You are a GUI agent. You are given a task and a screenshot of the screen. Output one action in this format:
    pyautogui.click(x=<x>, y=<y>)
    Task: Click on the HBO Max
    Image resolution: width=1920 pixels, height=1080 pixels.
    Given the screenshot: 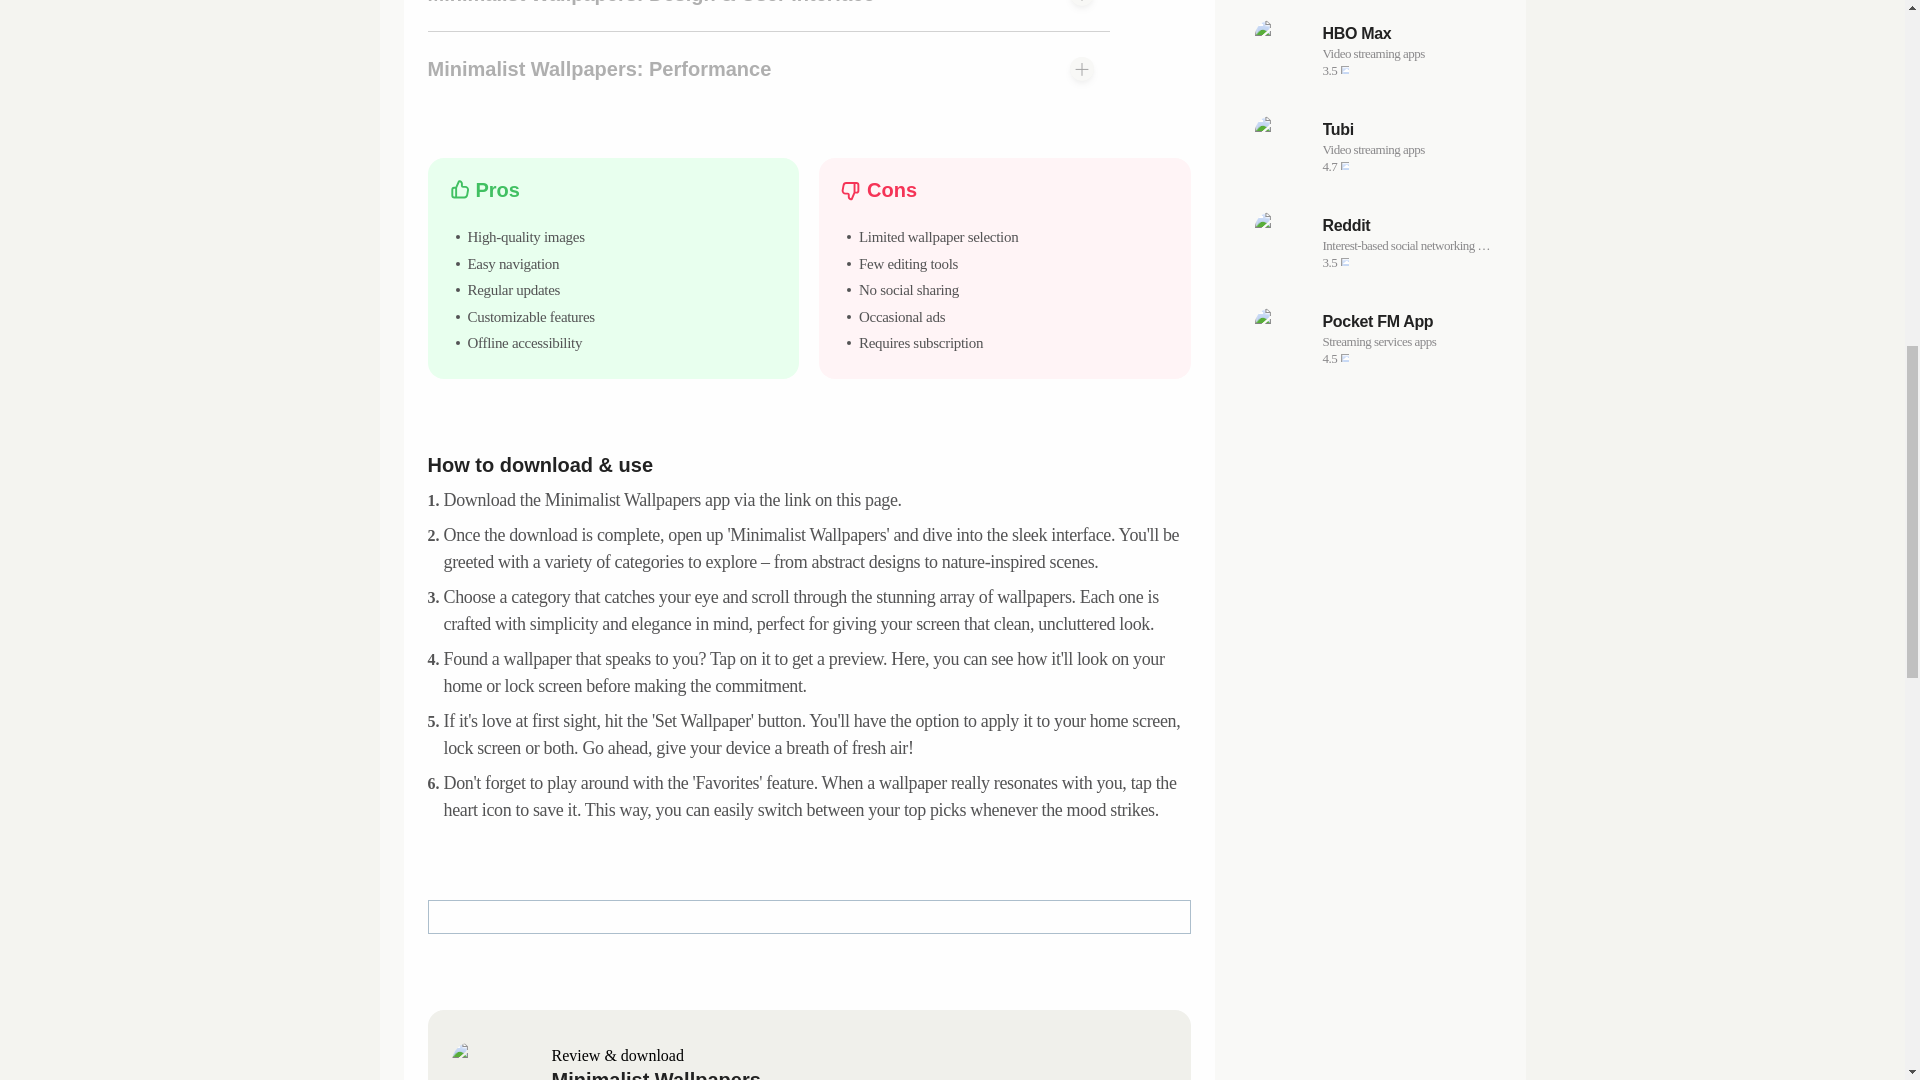 What is the action you would take?
    pyautogui.click(x=1406, y=322)
    